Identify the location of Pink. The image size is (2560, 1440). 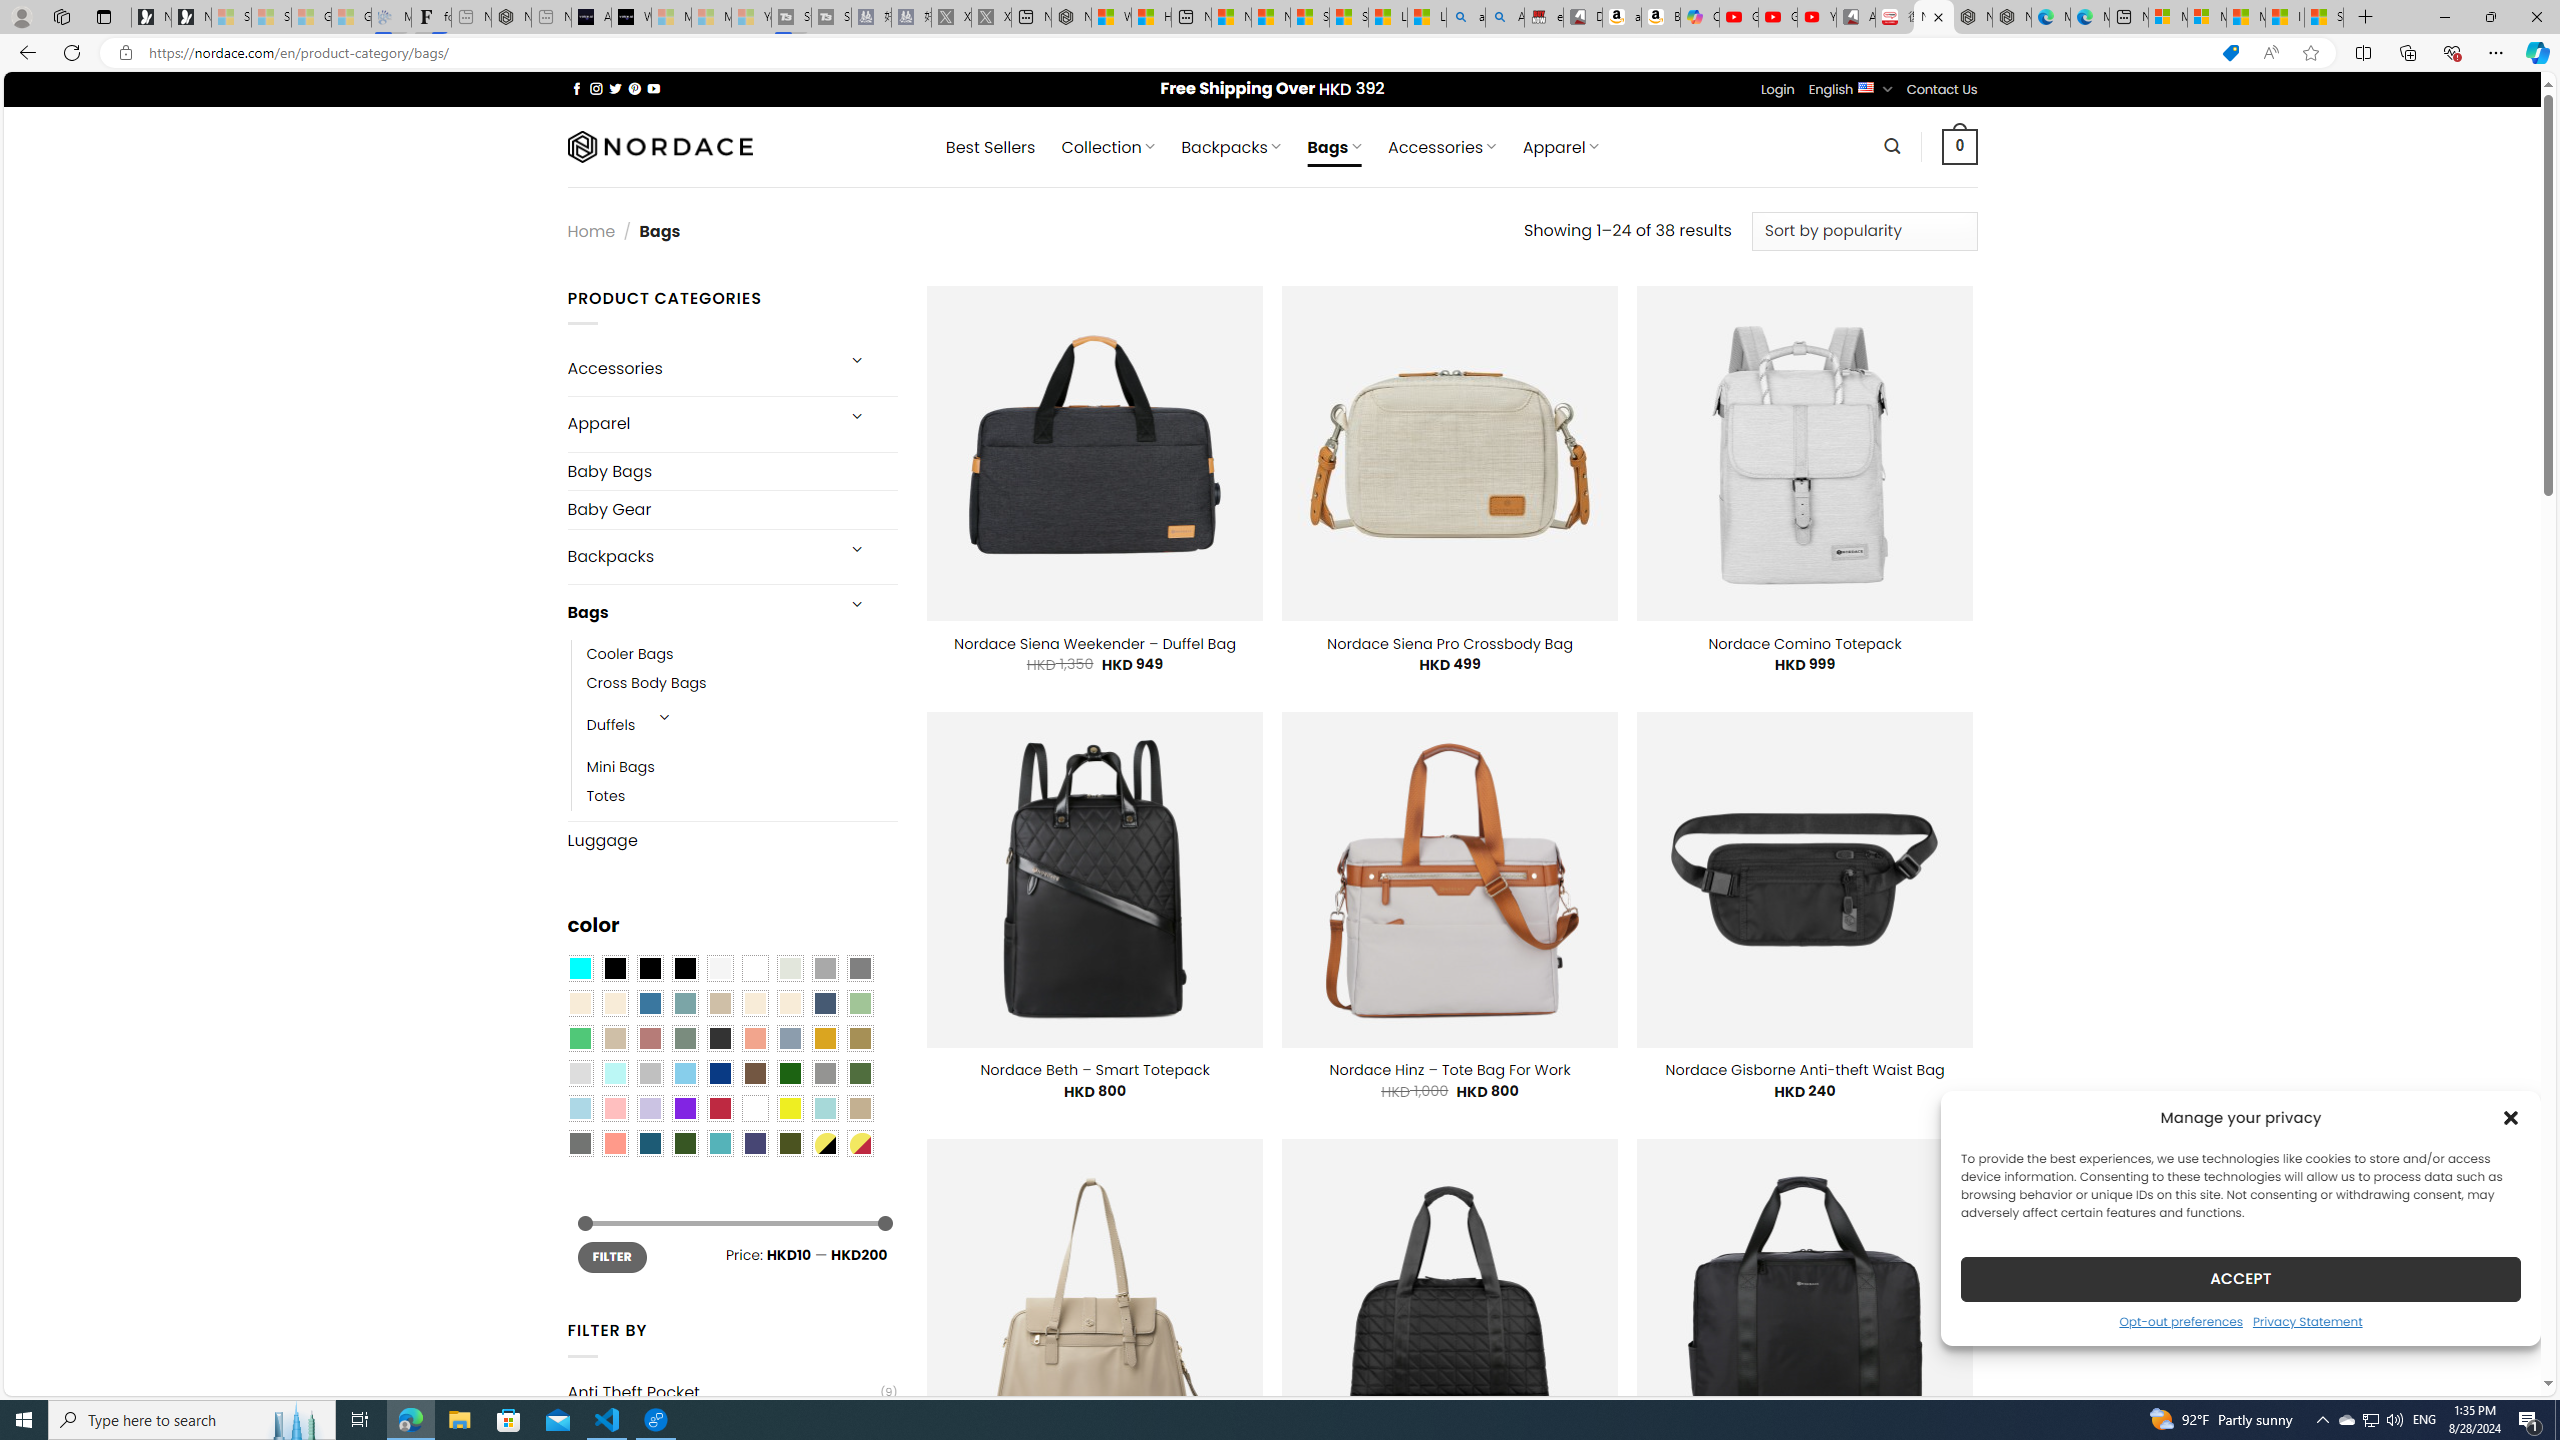
(614, 1108).